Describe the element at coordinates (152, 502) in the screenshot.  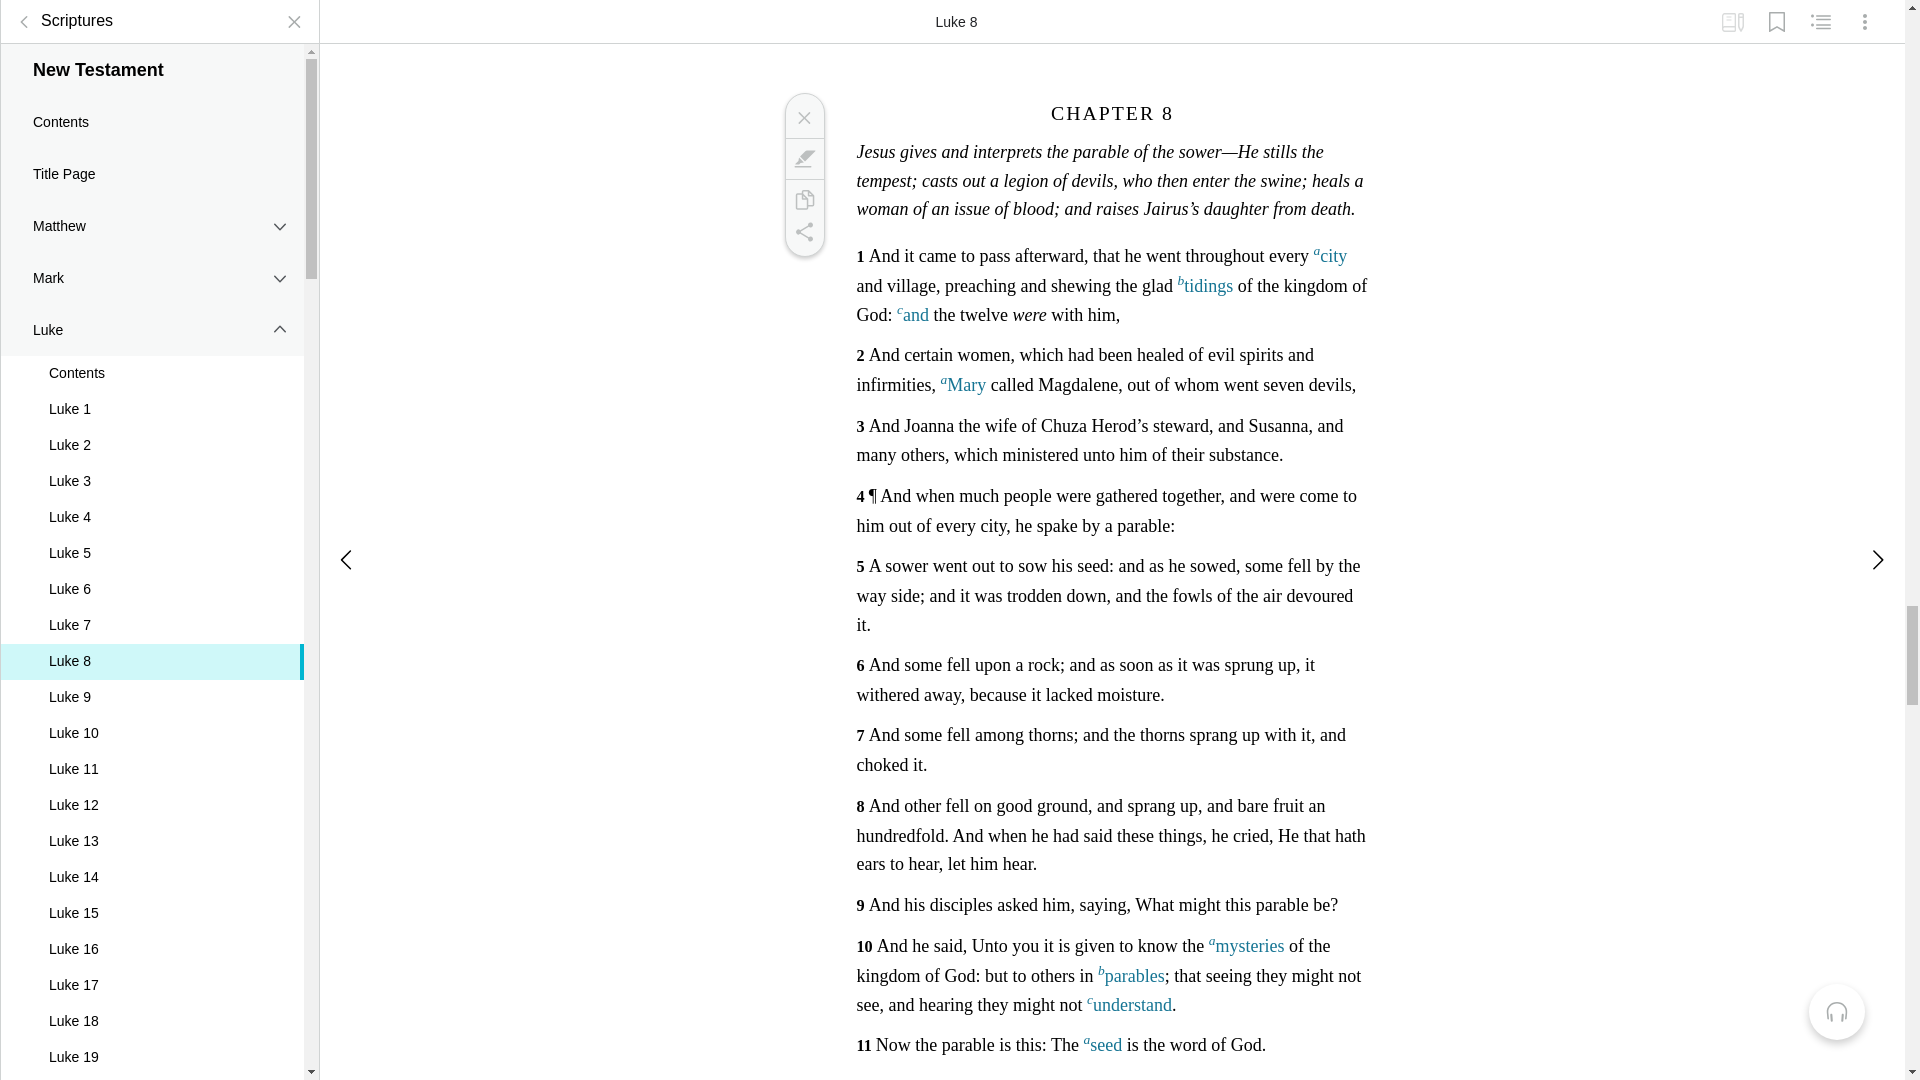
I see `Luke 4` at that location.